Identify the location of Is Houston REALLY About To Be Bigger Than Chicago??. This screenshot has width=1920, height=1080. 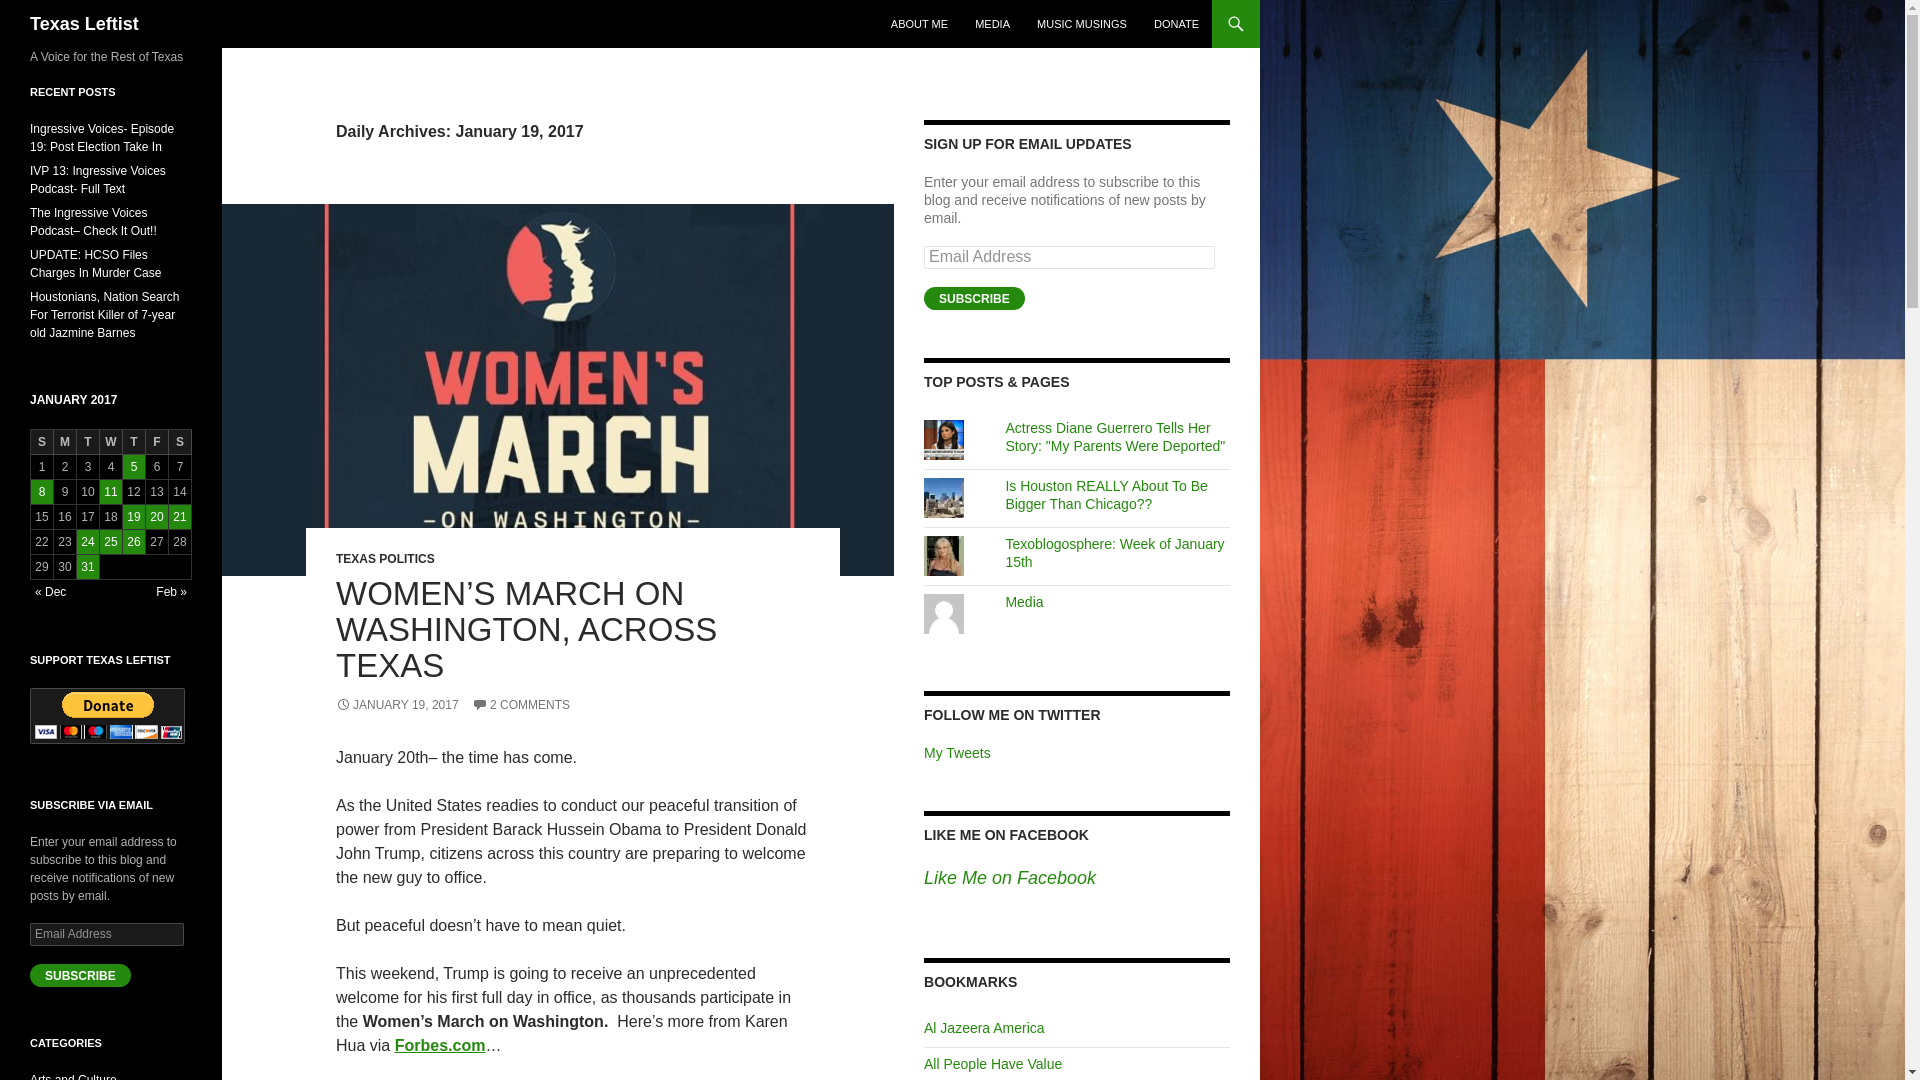
(1106, 494).